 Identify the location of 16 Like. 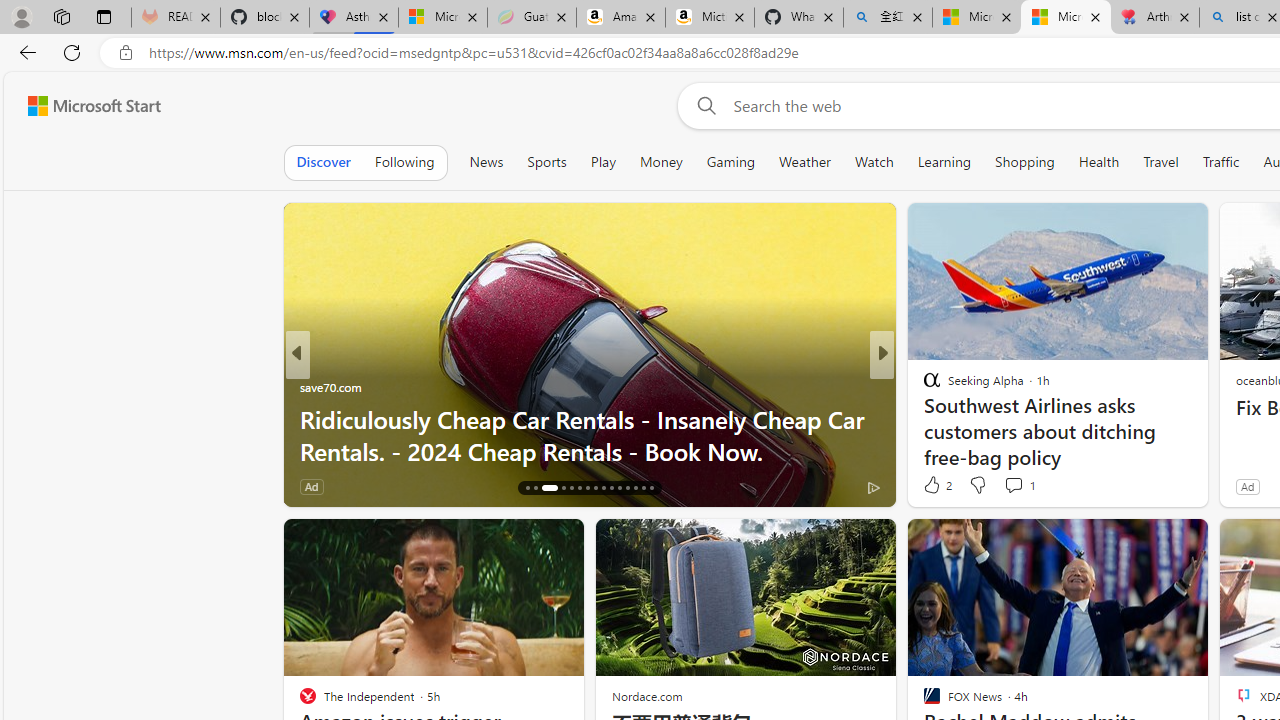
(934, 486).